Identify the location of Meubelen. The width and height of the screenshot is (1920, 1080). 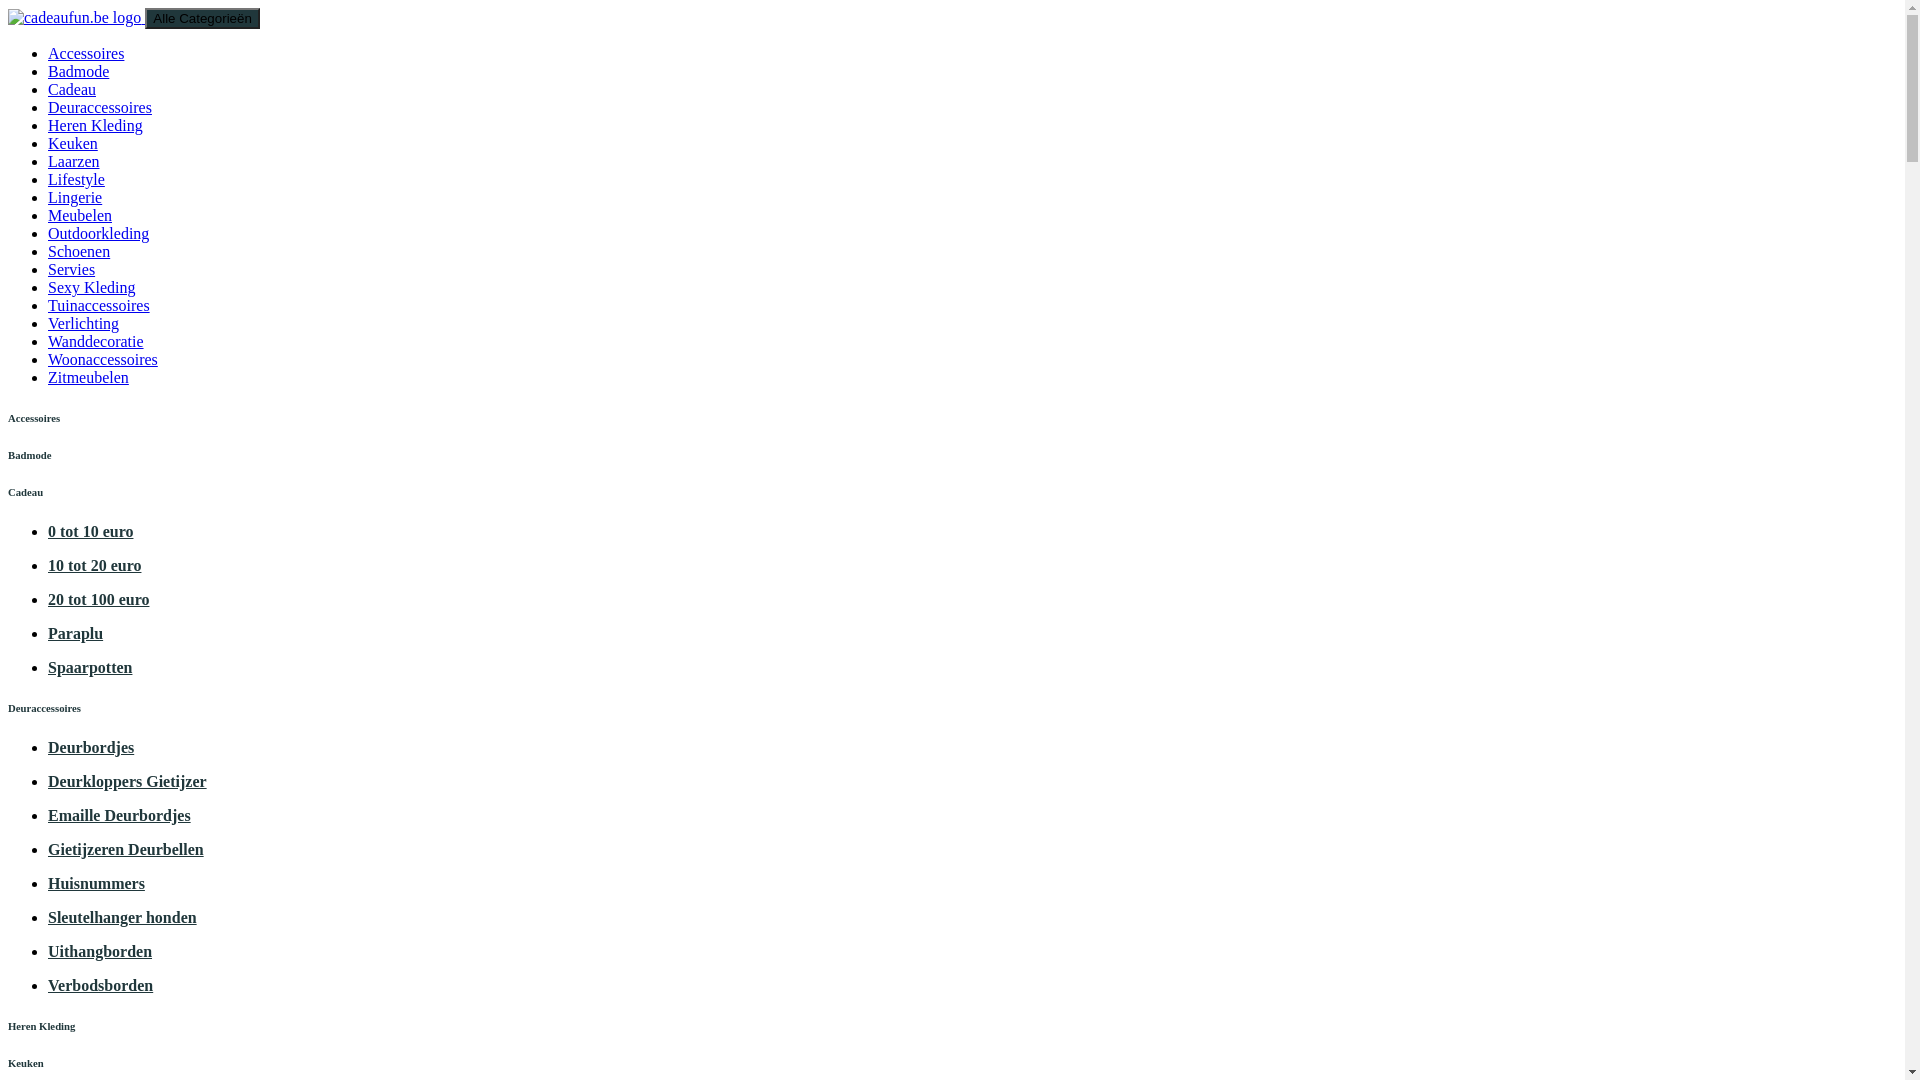
(80, 216).